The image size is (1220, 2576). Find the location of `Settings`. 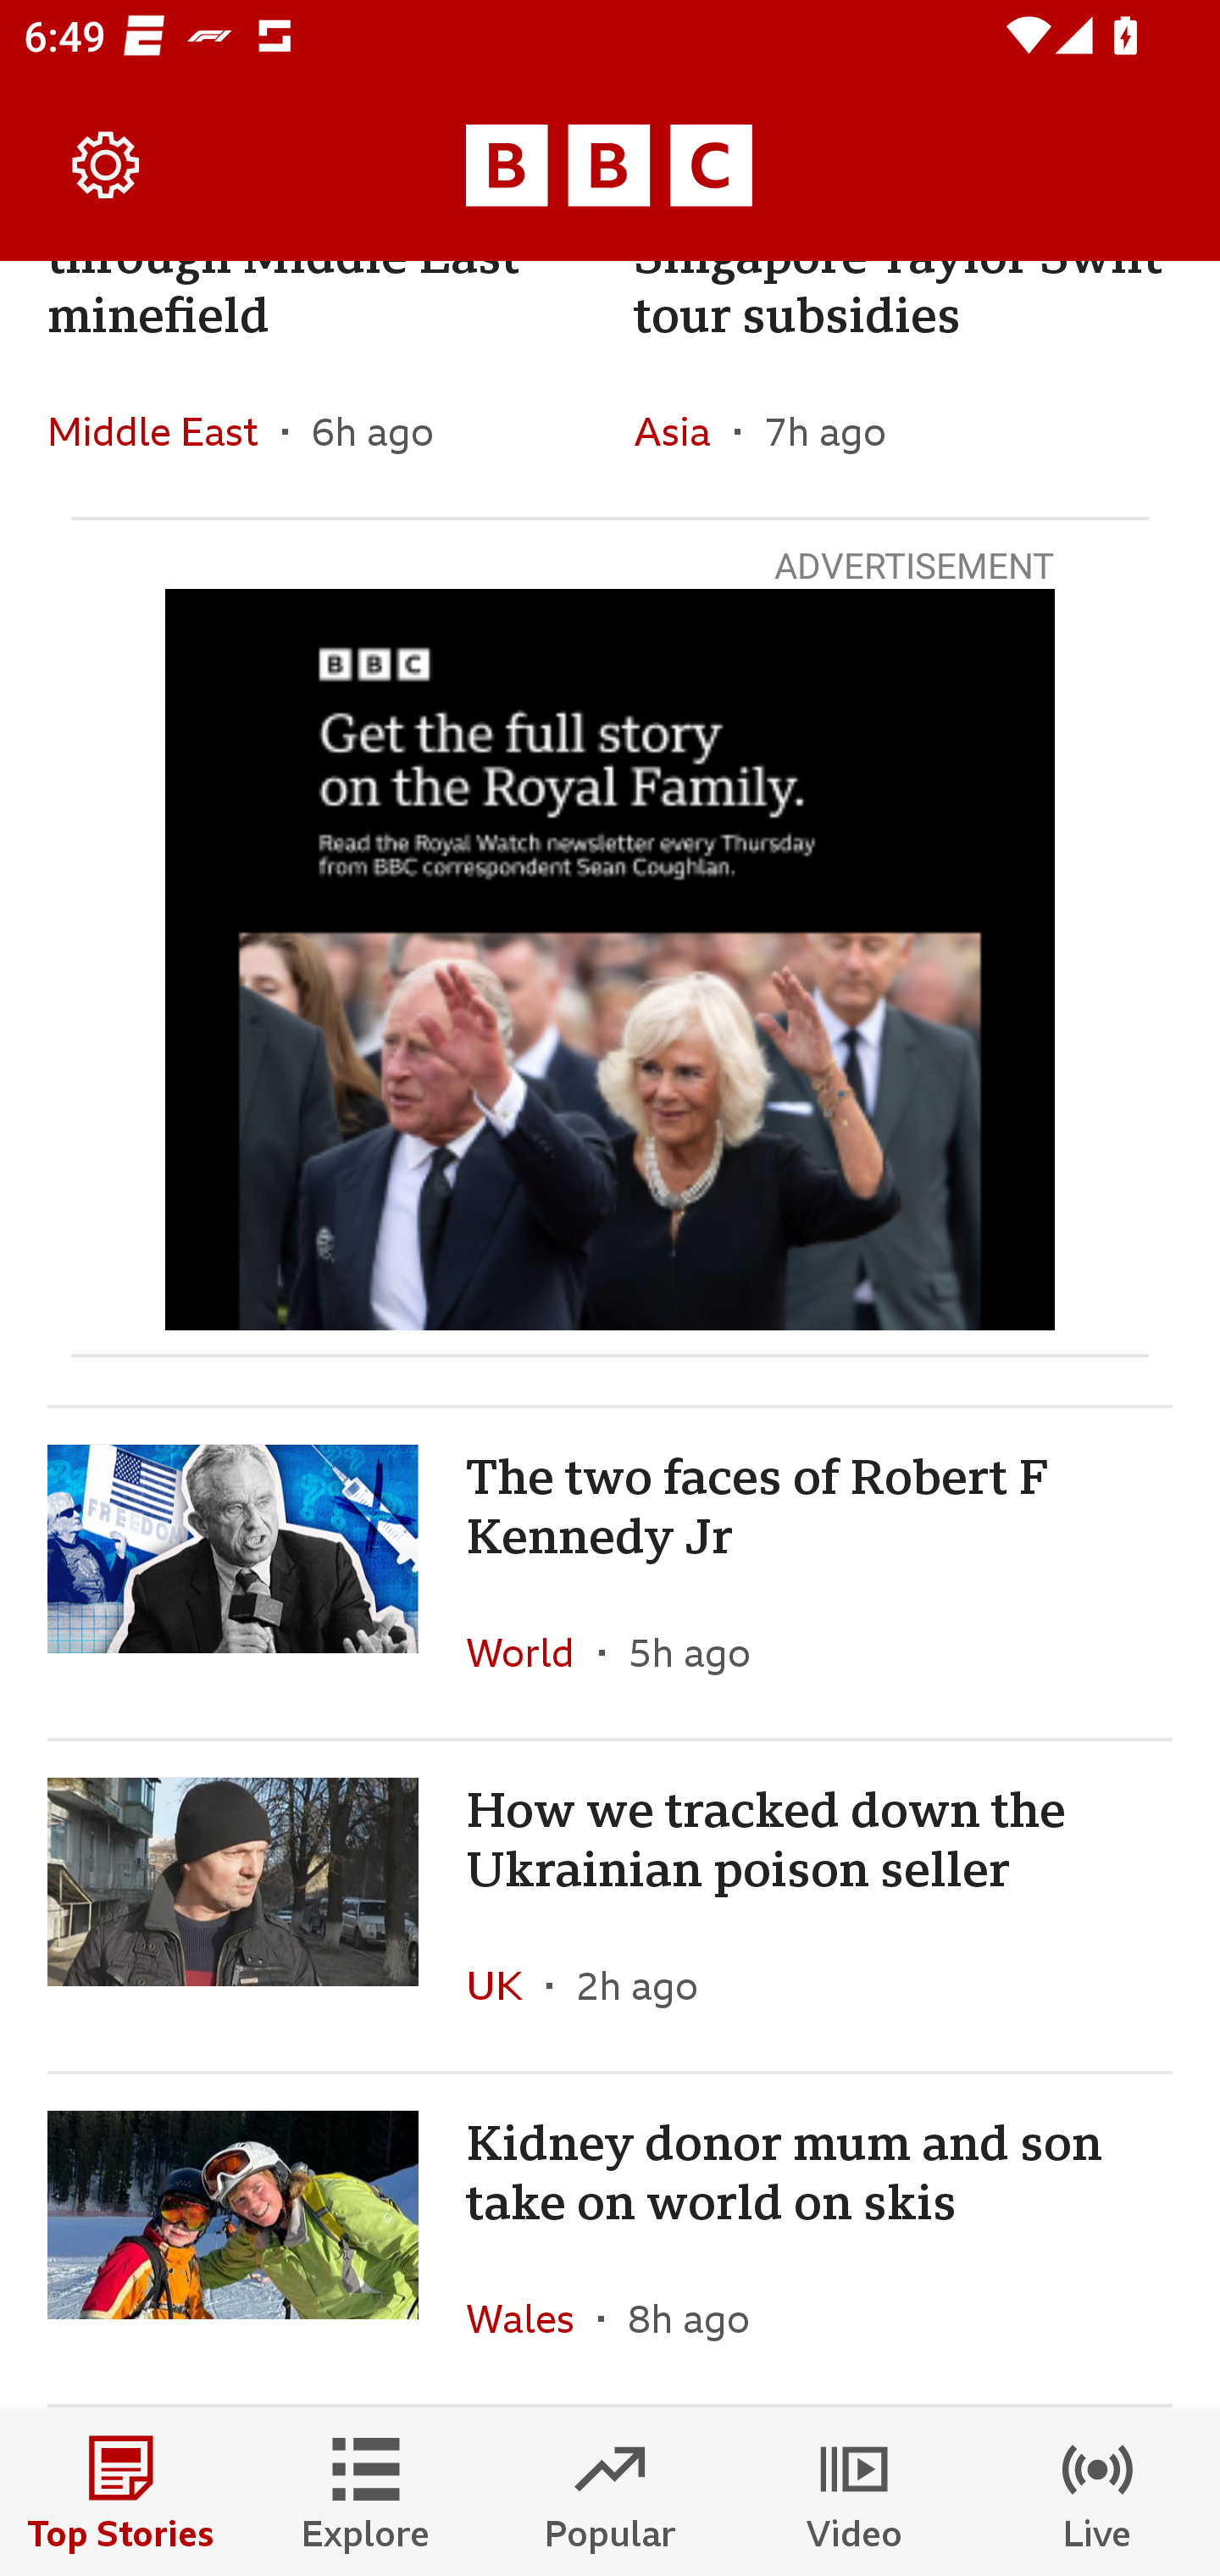

Settings is located at coordinates (107, 166).